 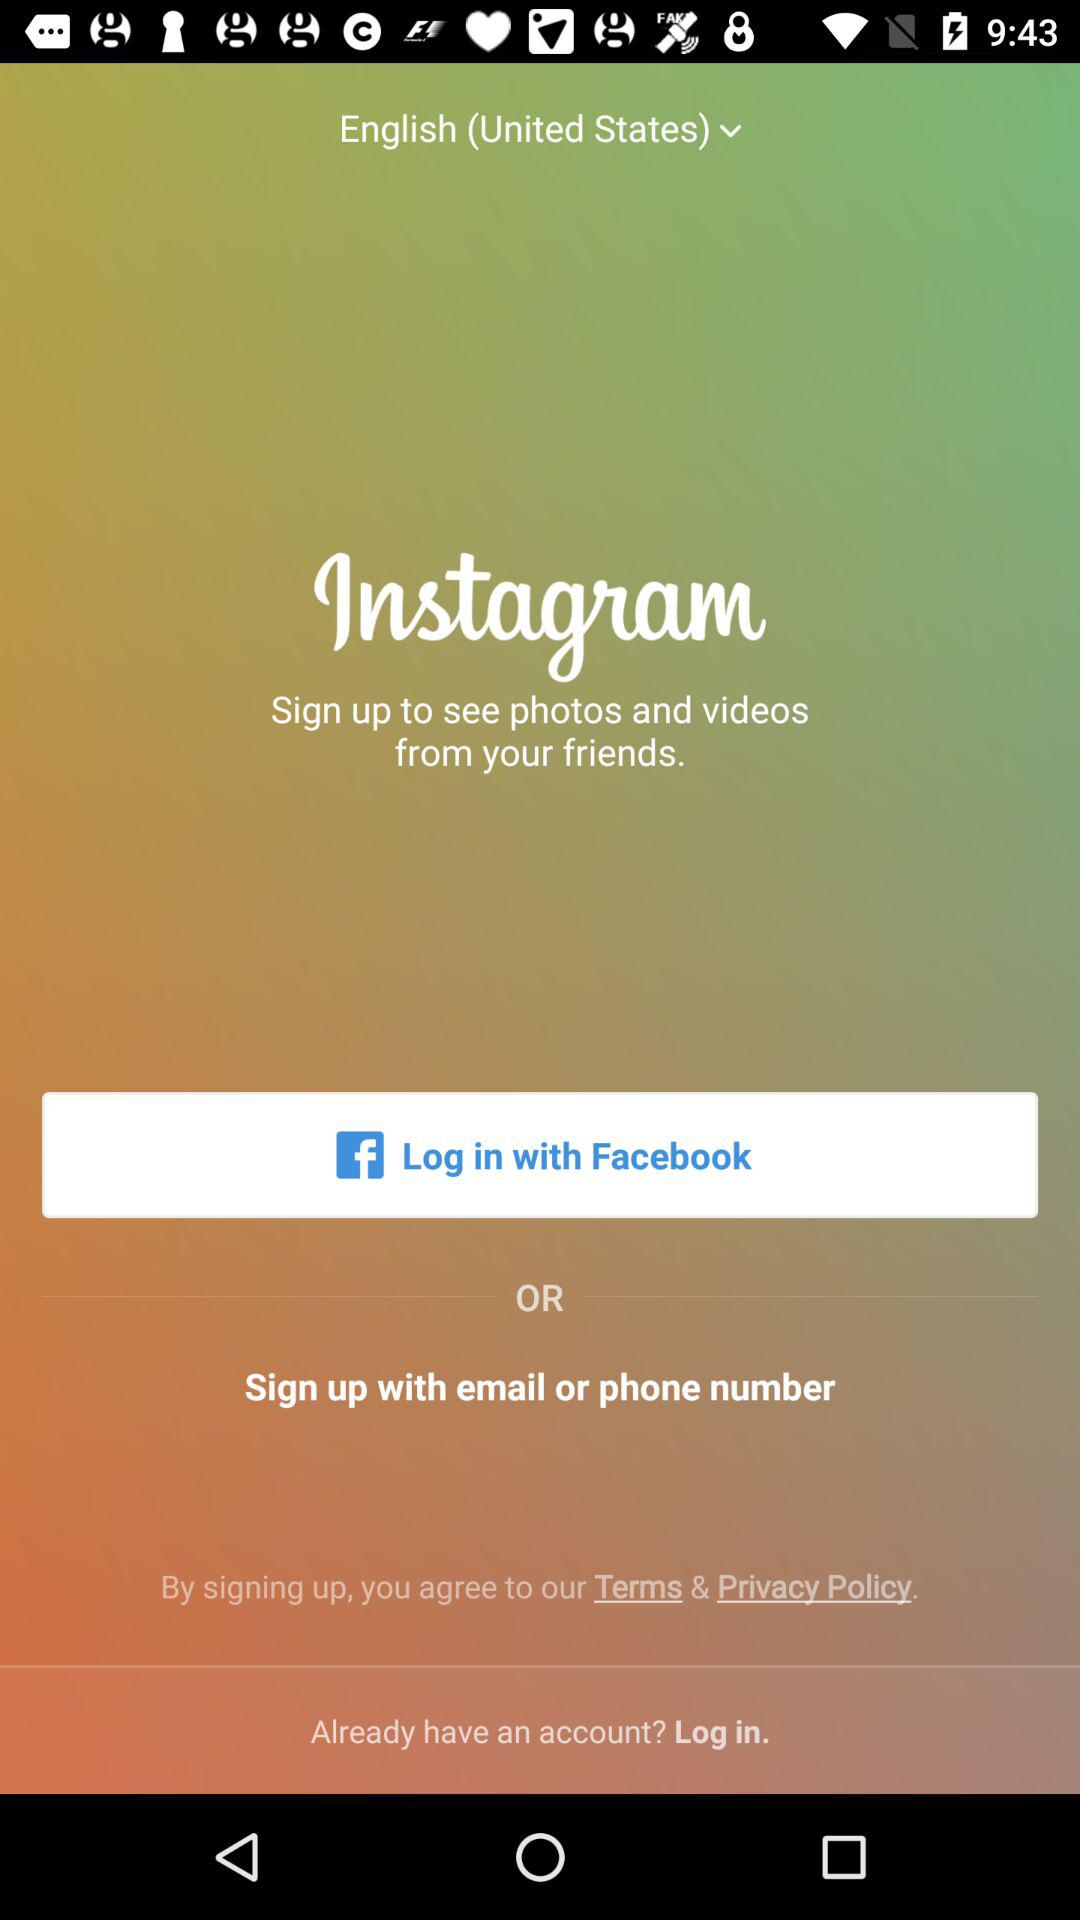 What do you see at coordinates (540, 1602) in the screenshot?
I see `scroll to by signing up` at bounding box center [540, 1602].